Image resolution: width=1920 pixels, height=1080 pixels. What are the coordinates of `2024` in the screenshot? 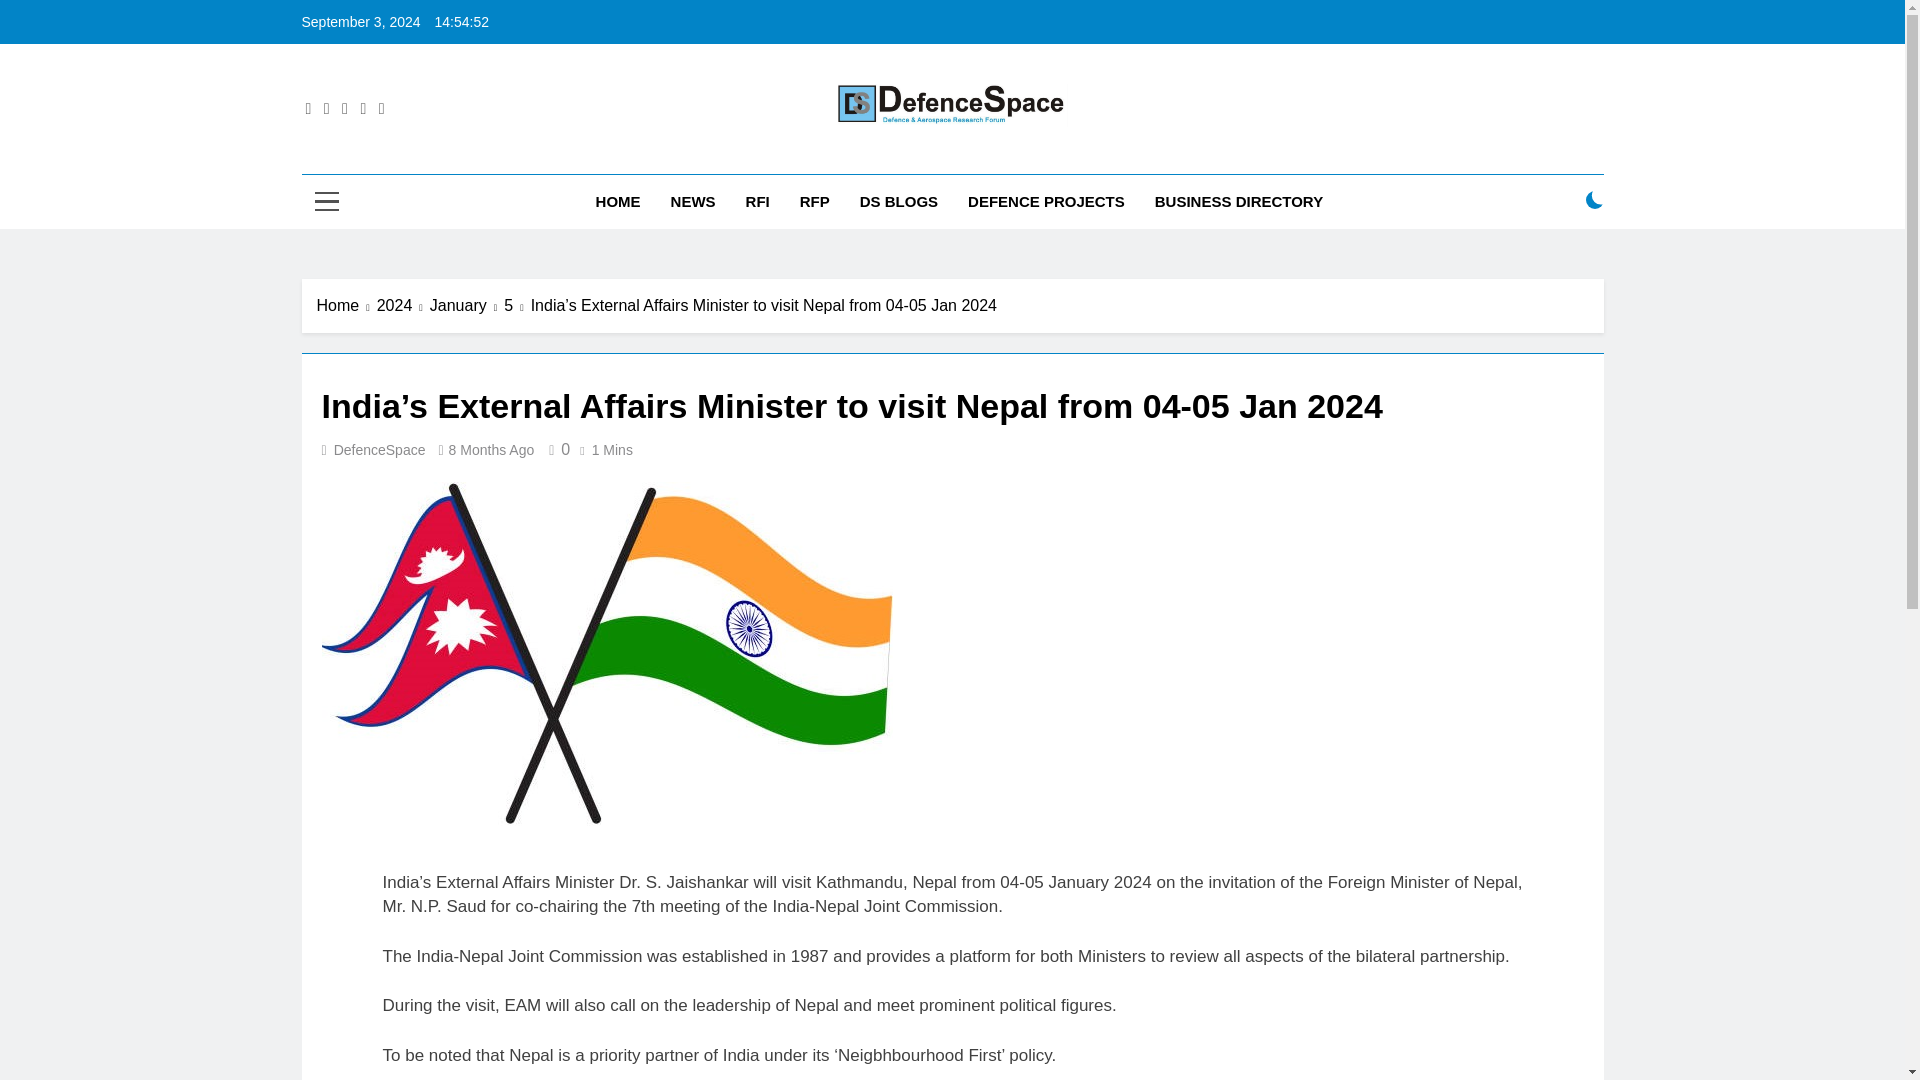 It's located at (403, 305).